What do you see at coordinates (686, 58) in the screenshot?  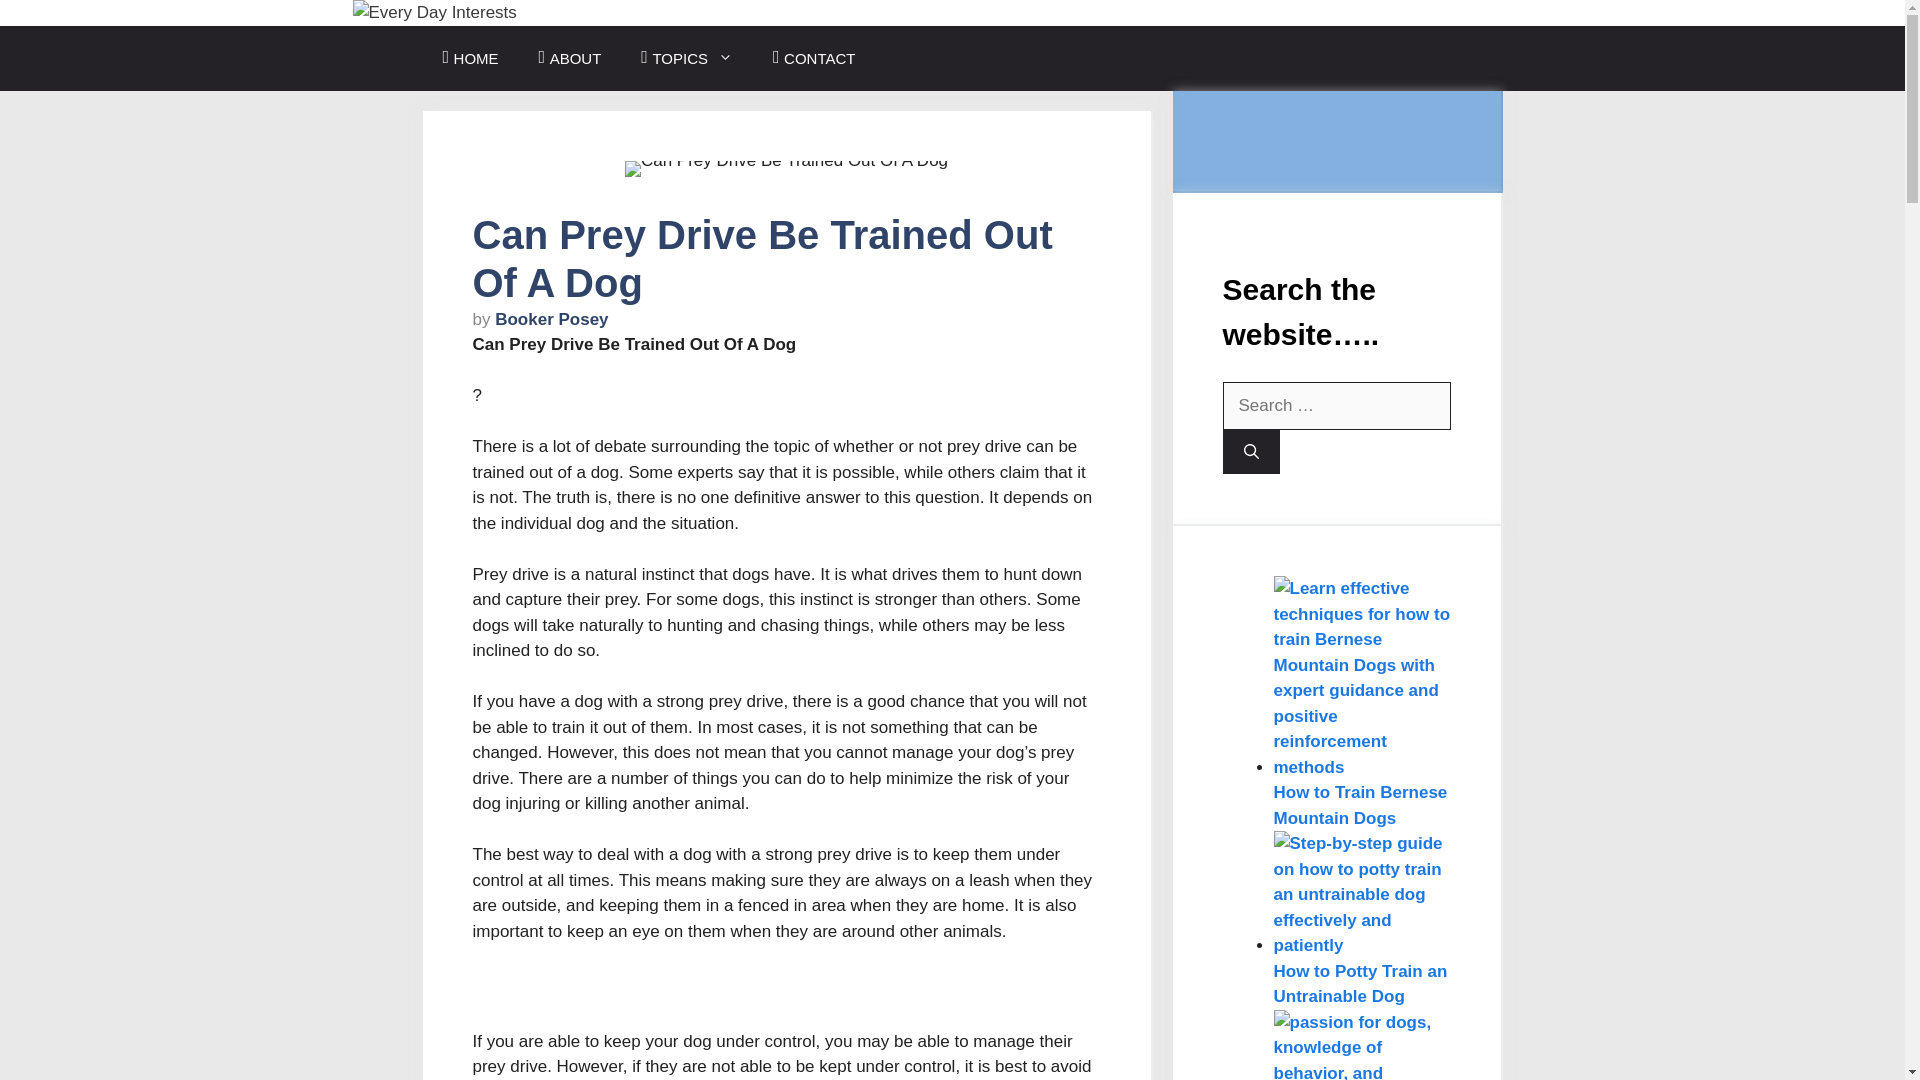 I see `TOPICS` at bounding box center [686, 58].